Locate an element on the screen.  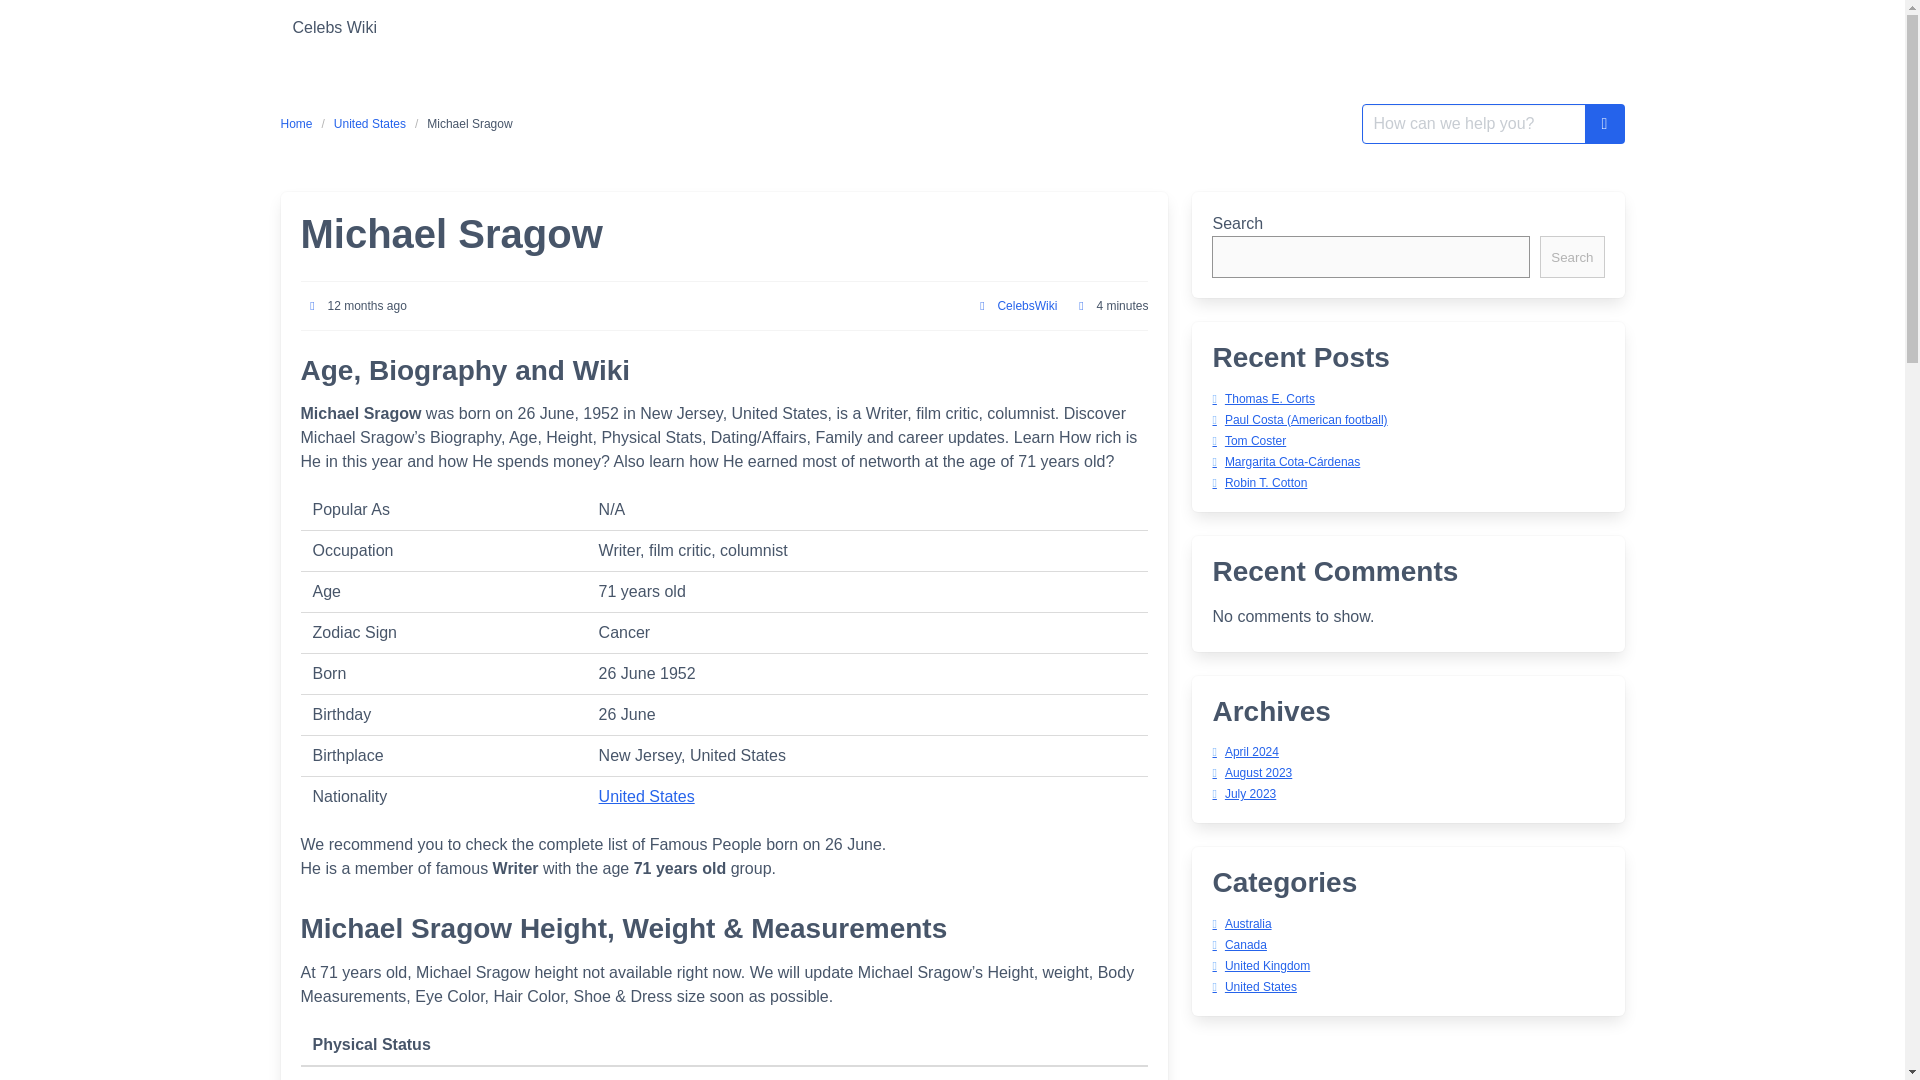
July 2023 is located at coordinates (1244, 794).